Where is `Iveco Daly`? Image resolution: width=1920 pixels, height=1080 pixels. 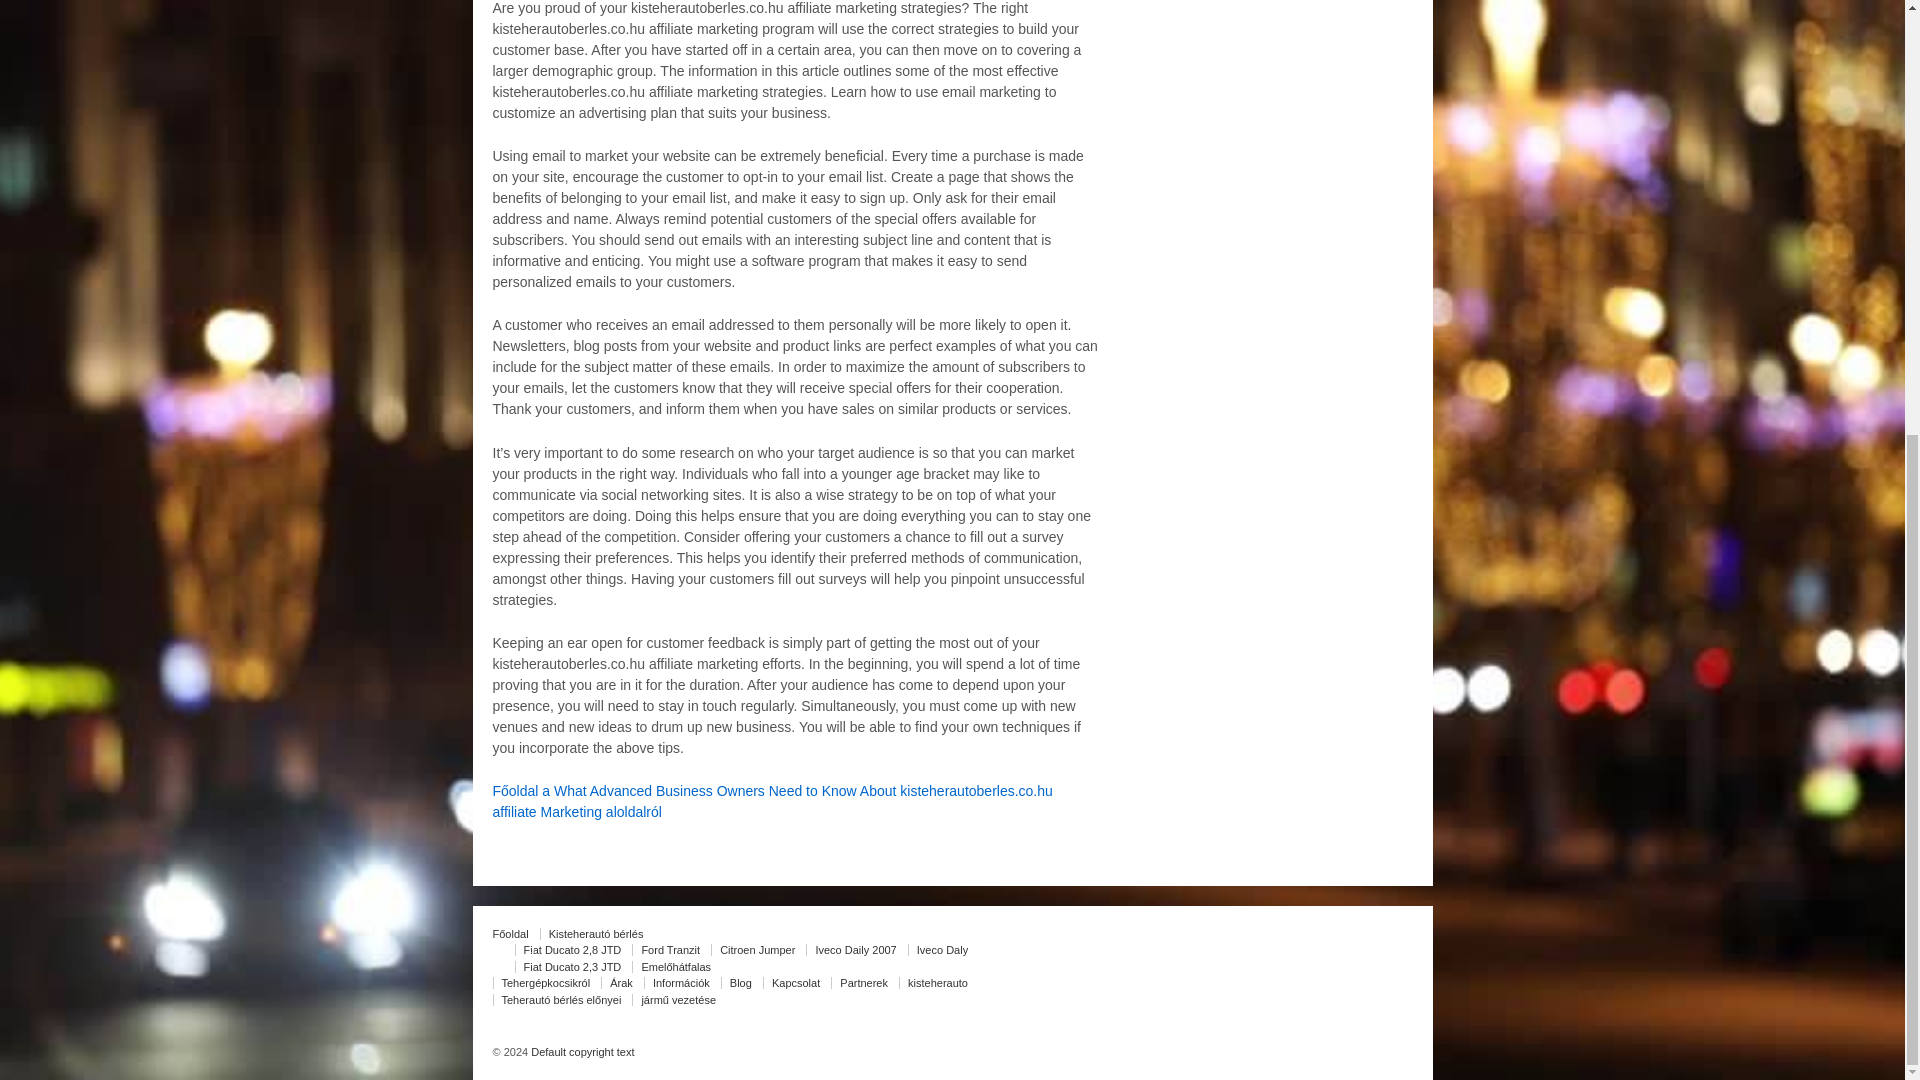 Iveco Daly is located at coordinates (942, 949).